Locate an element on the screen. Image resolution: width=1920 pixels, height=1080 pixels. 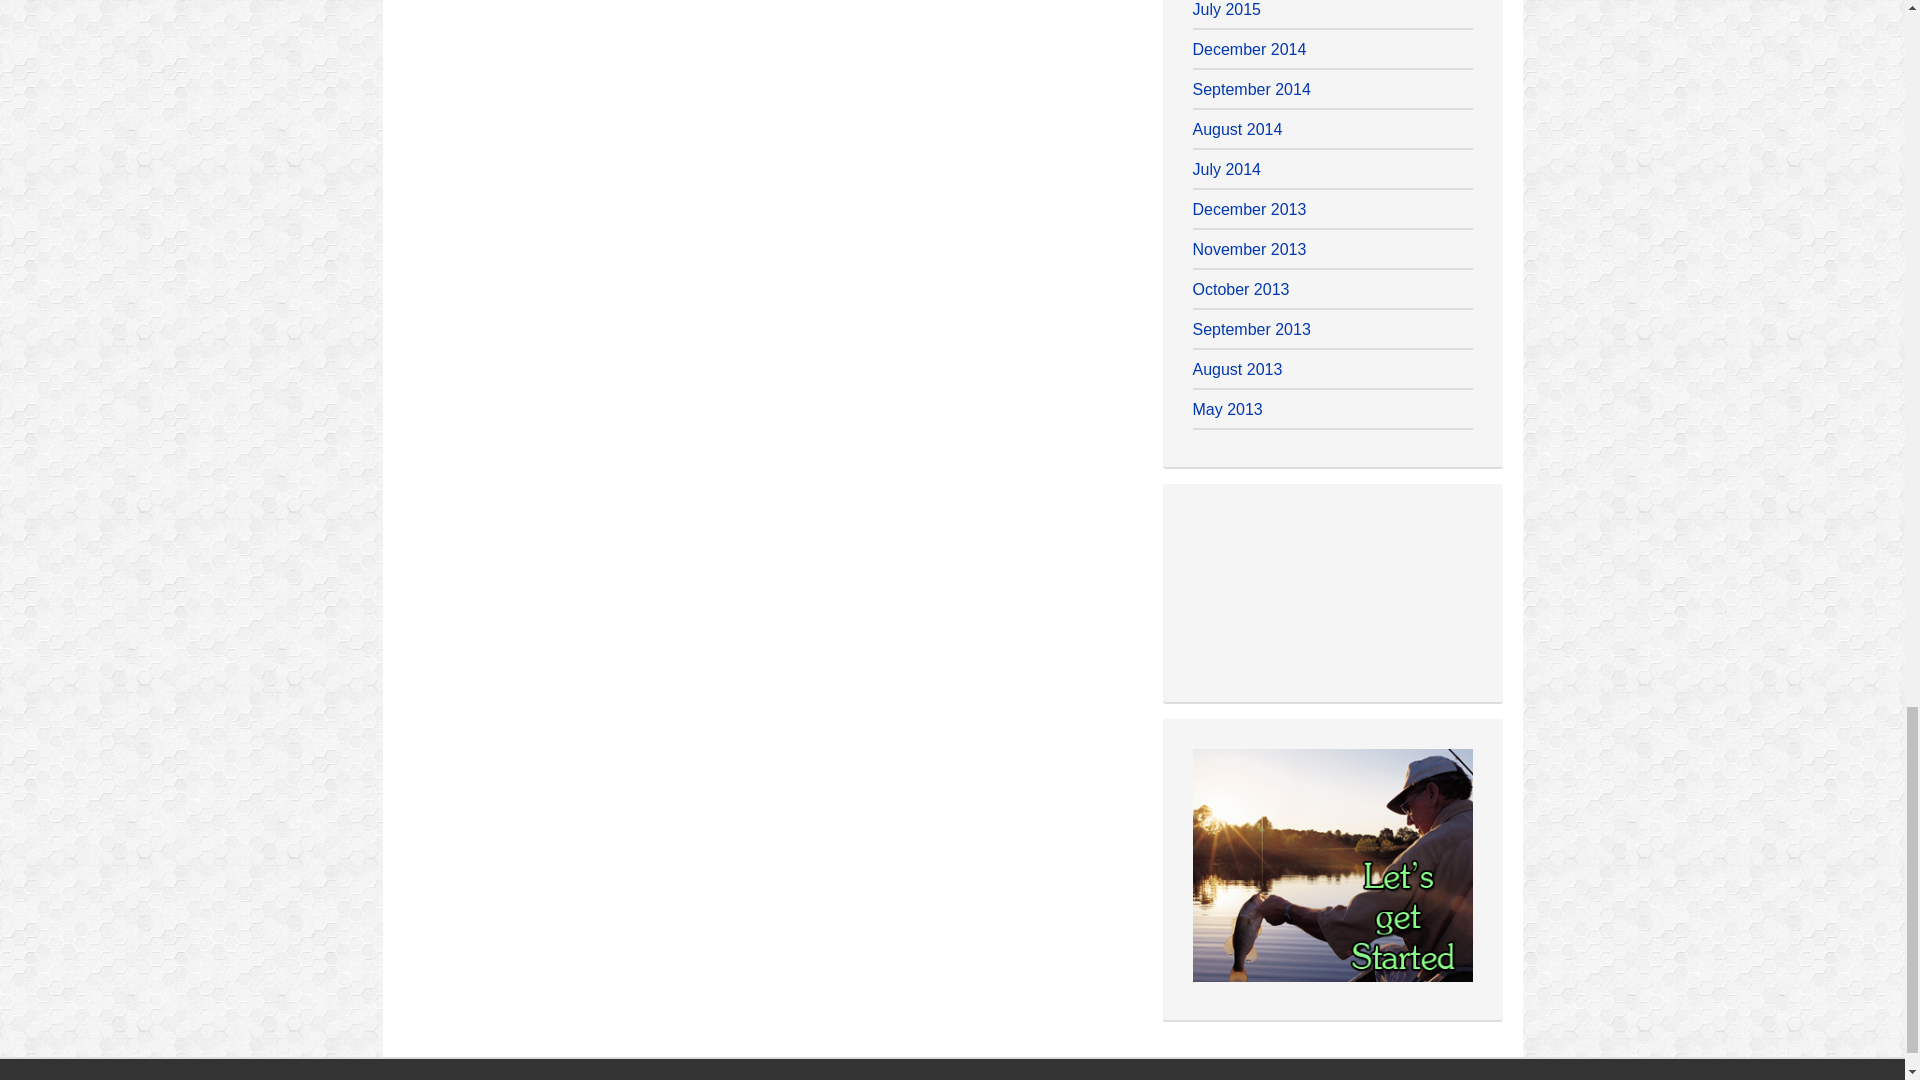
May 2013 is located at coordinates (1226, 408).